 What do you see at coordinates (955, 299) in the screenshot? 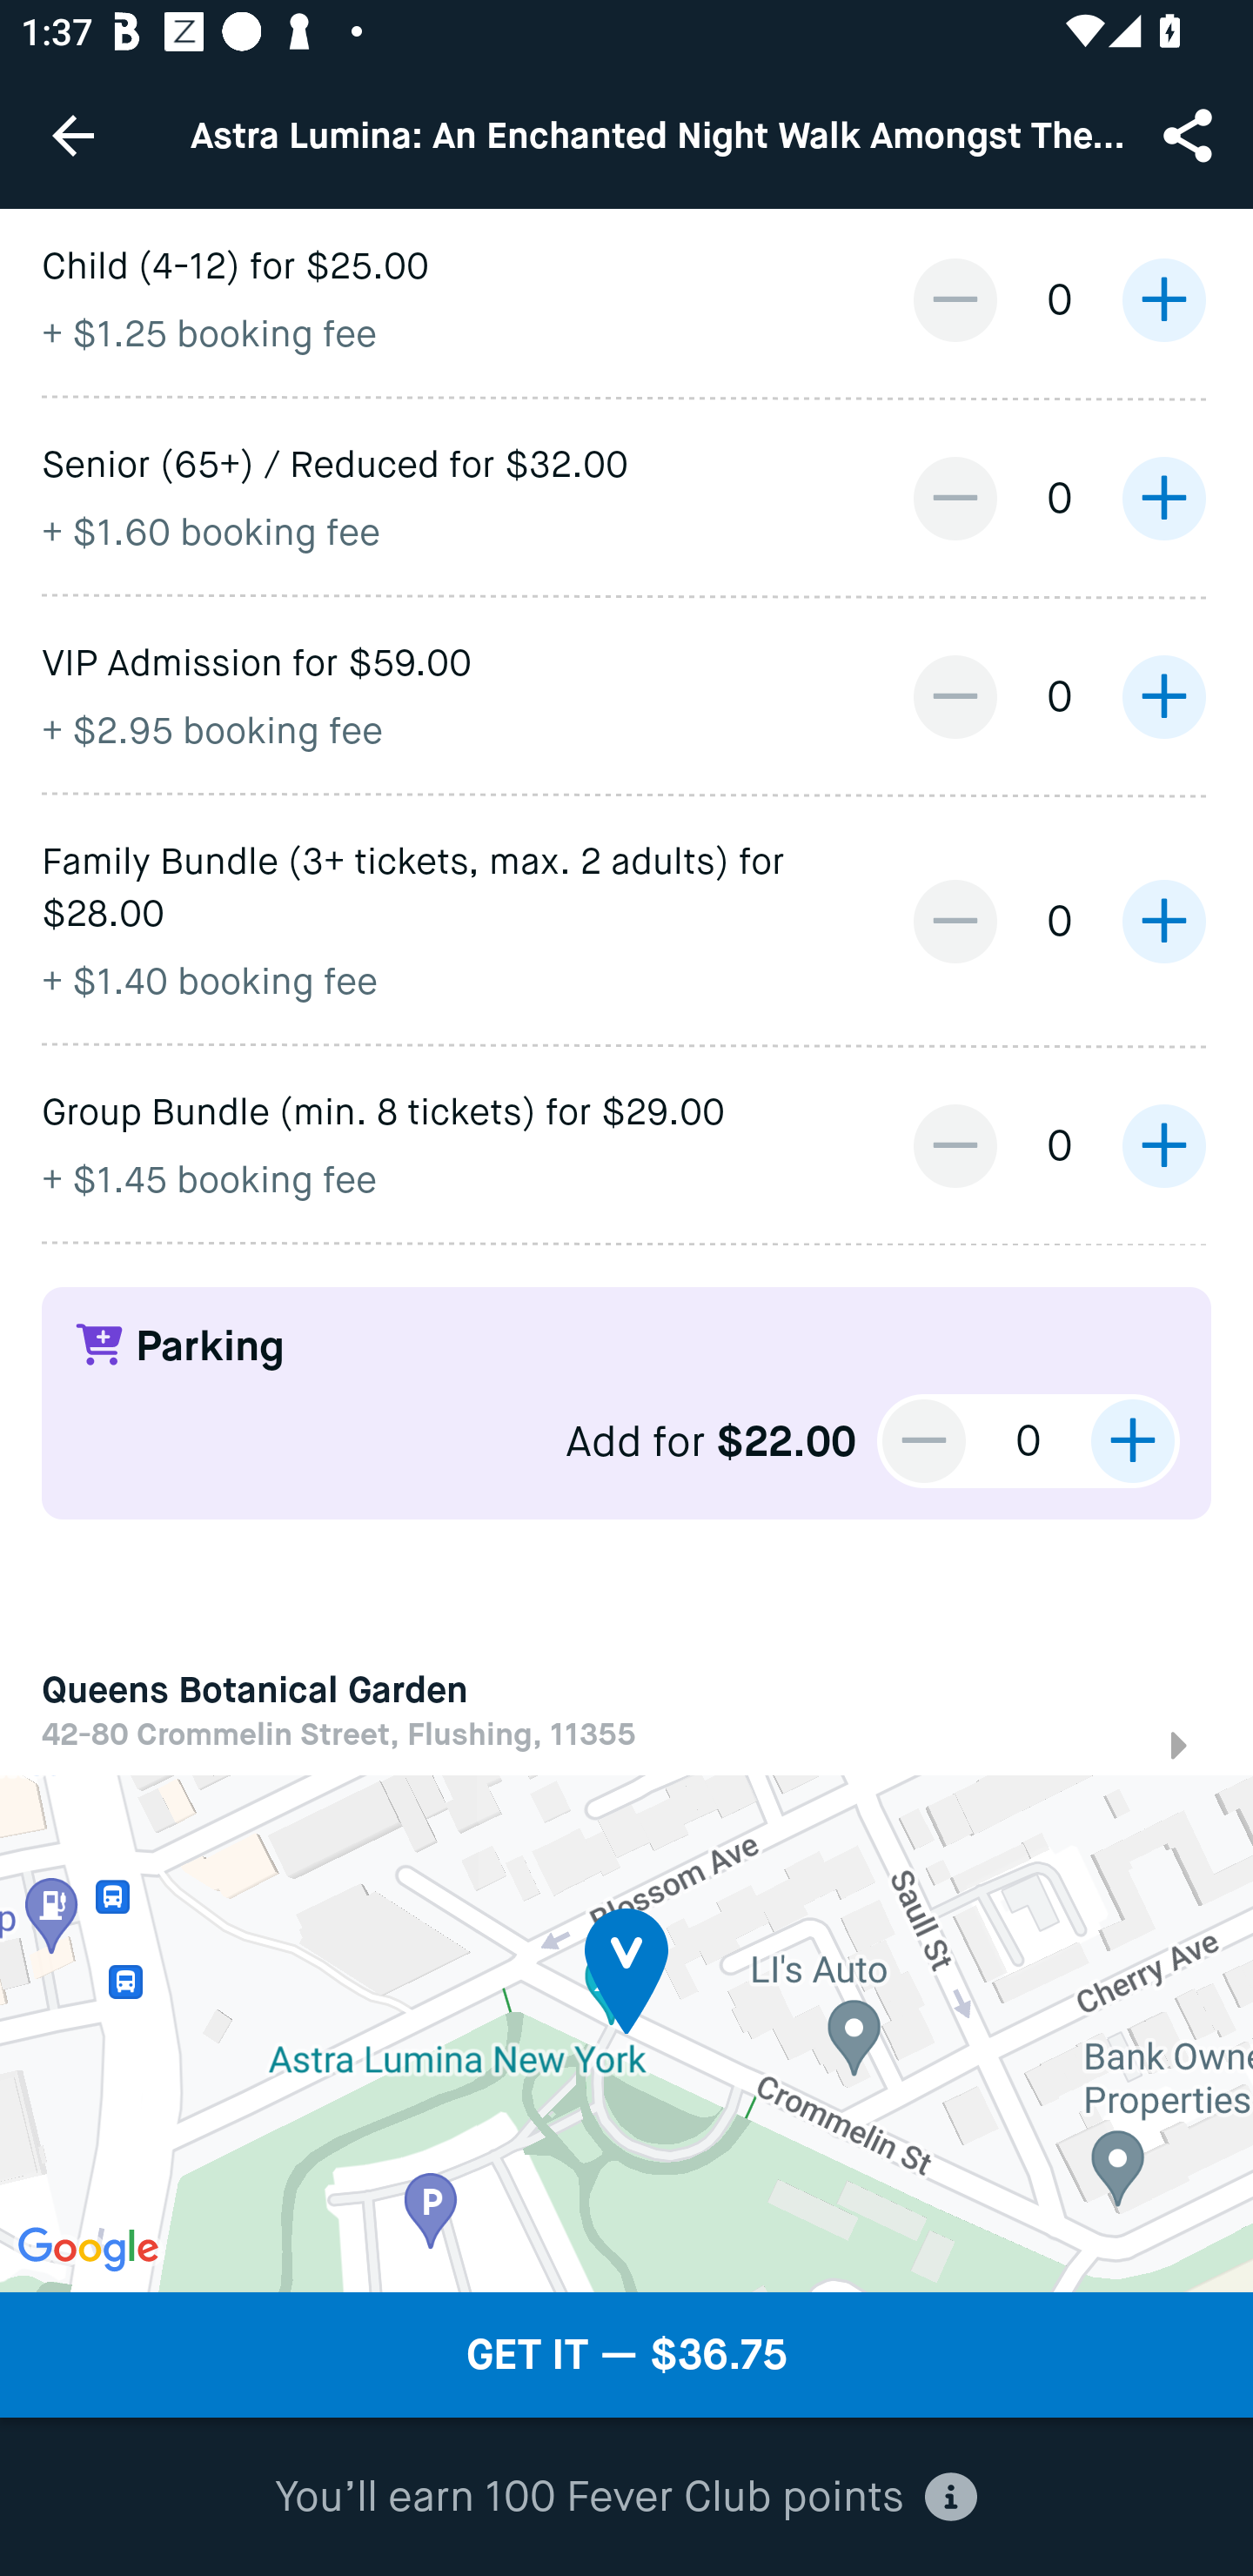
I see `decrease` at bounding box center [955, 299].